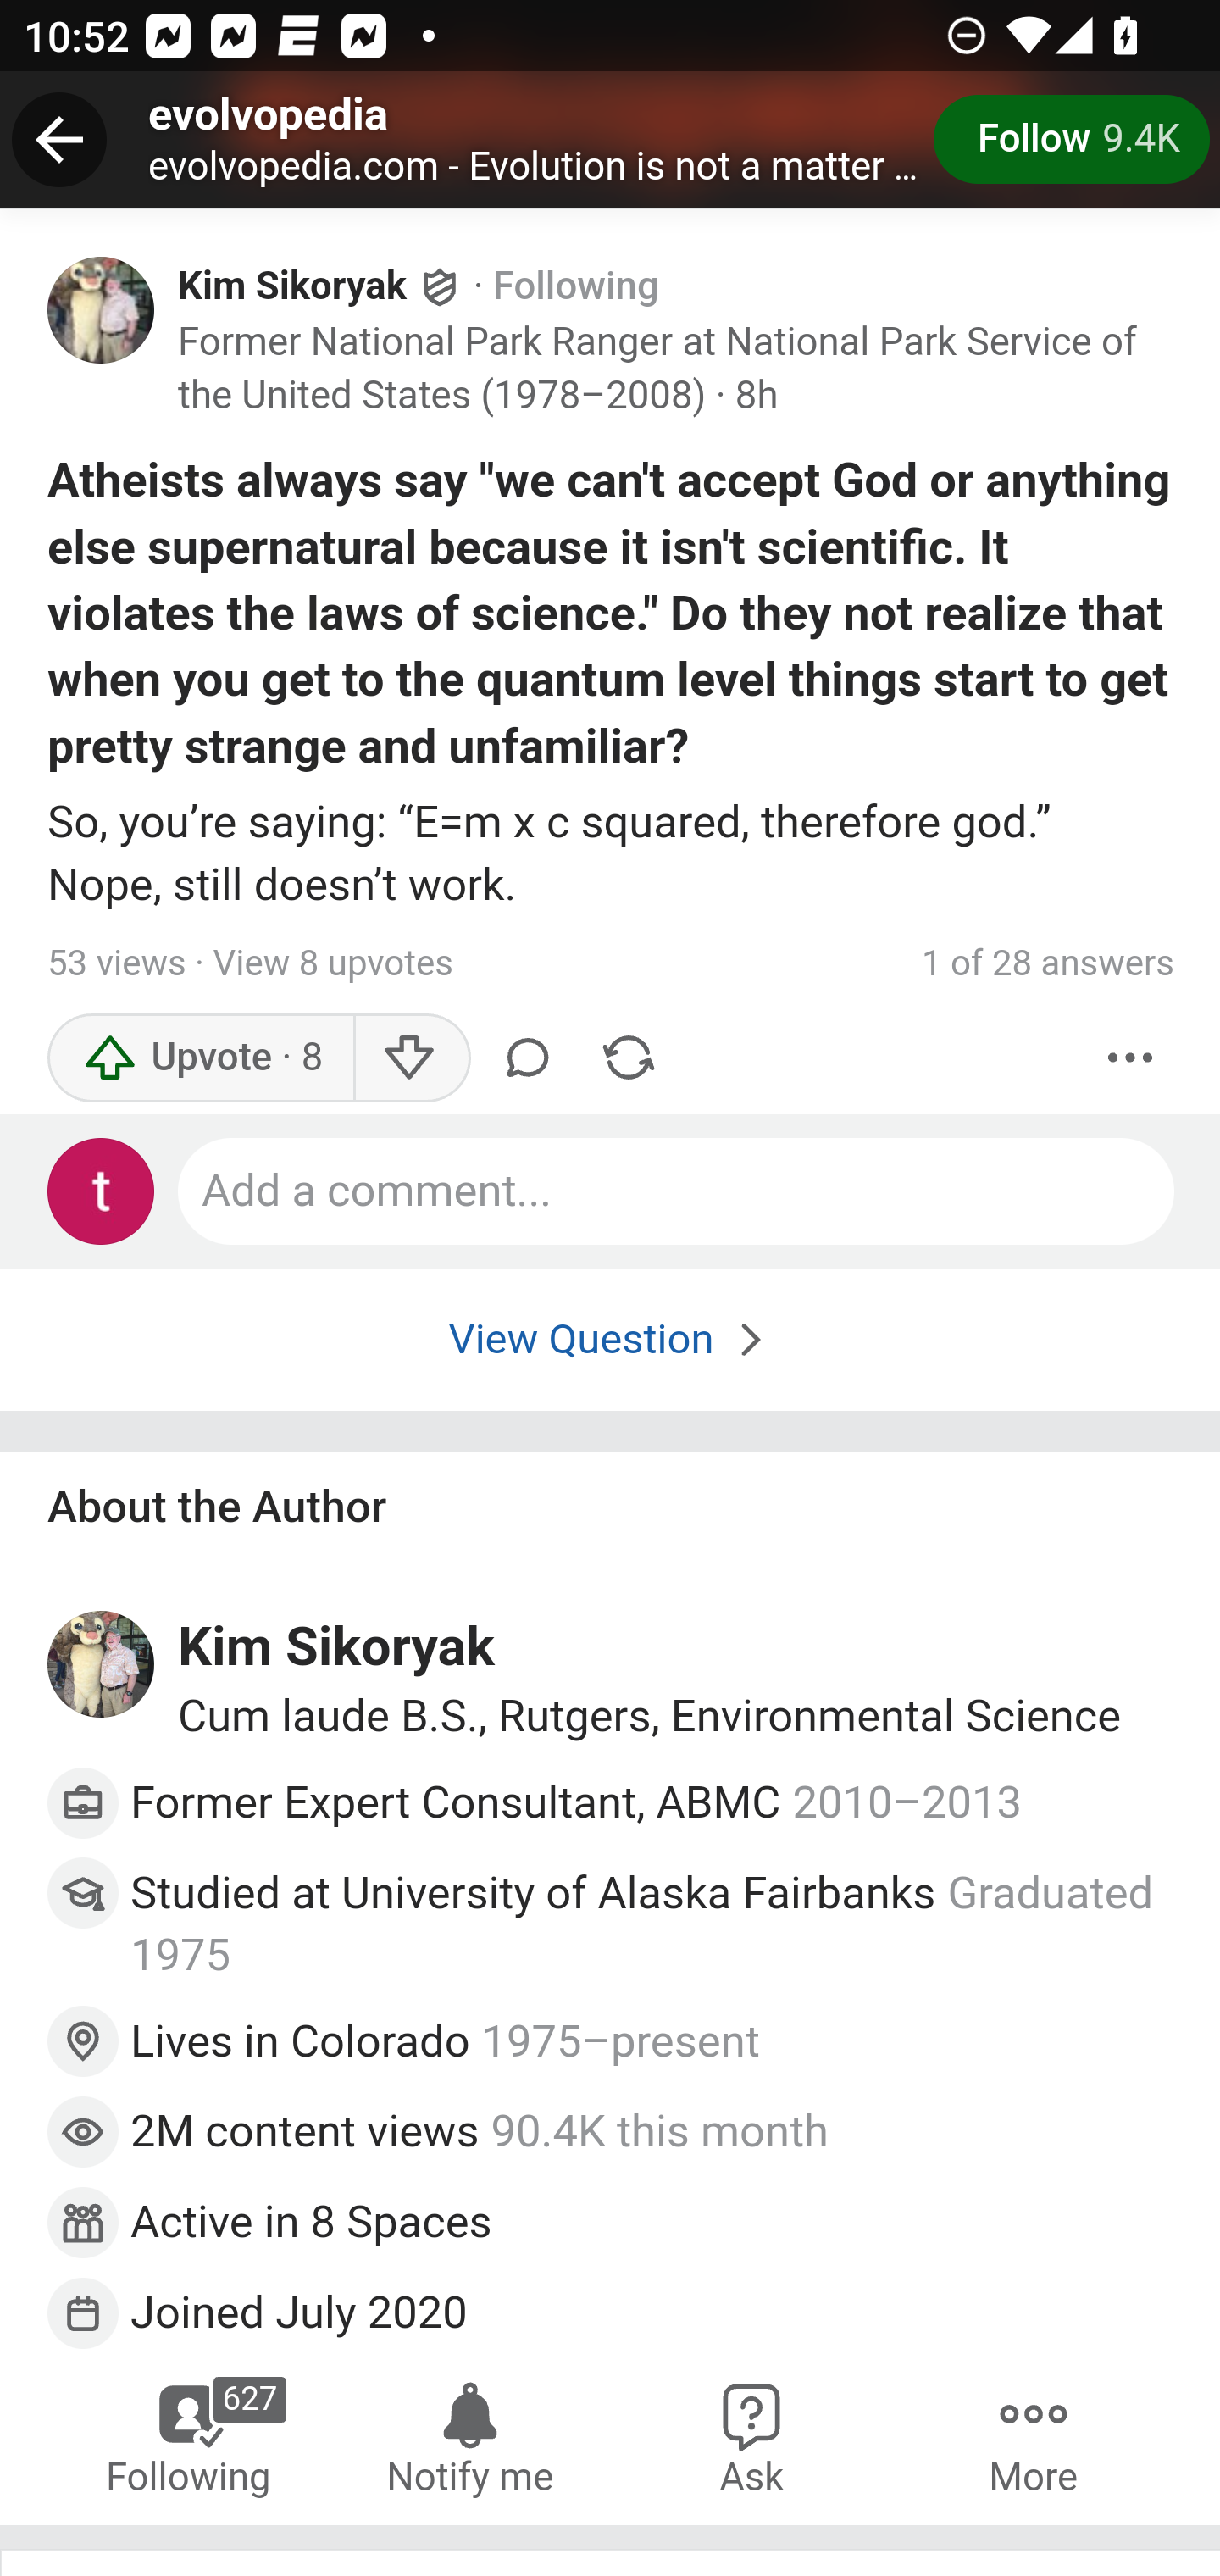 Image resolution: width=1220 pixels, height=2576 pixels. I want to click on Downvote, so click(410, 1056).